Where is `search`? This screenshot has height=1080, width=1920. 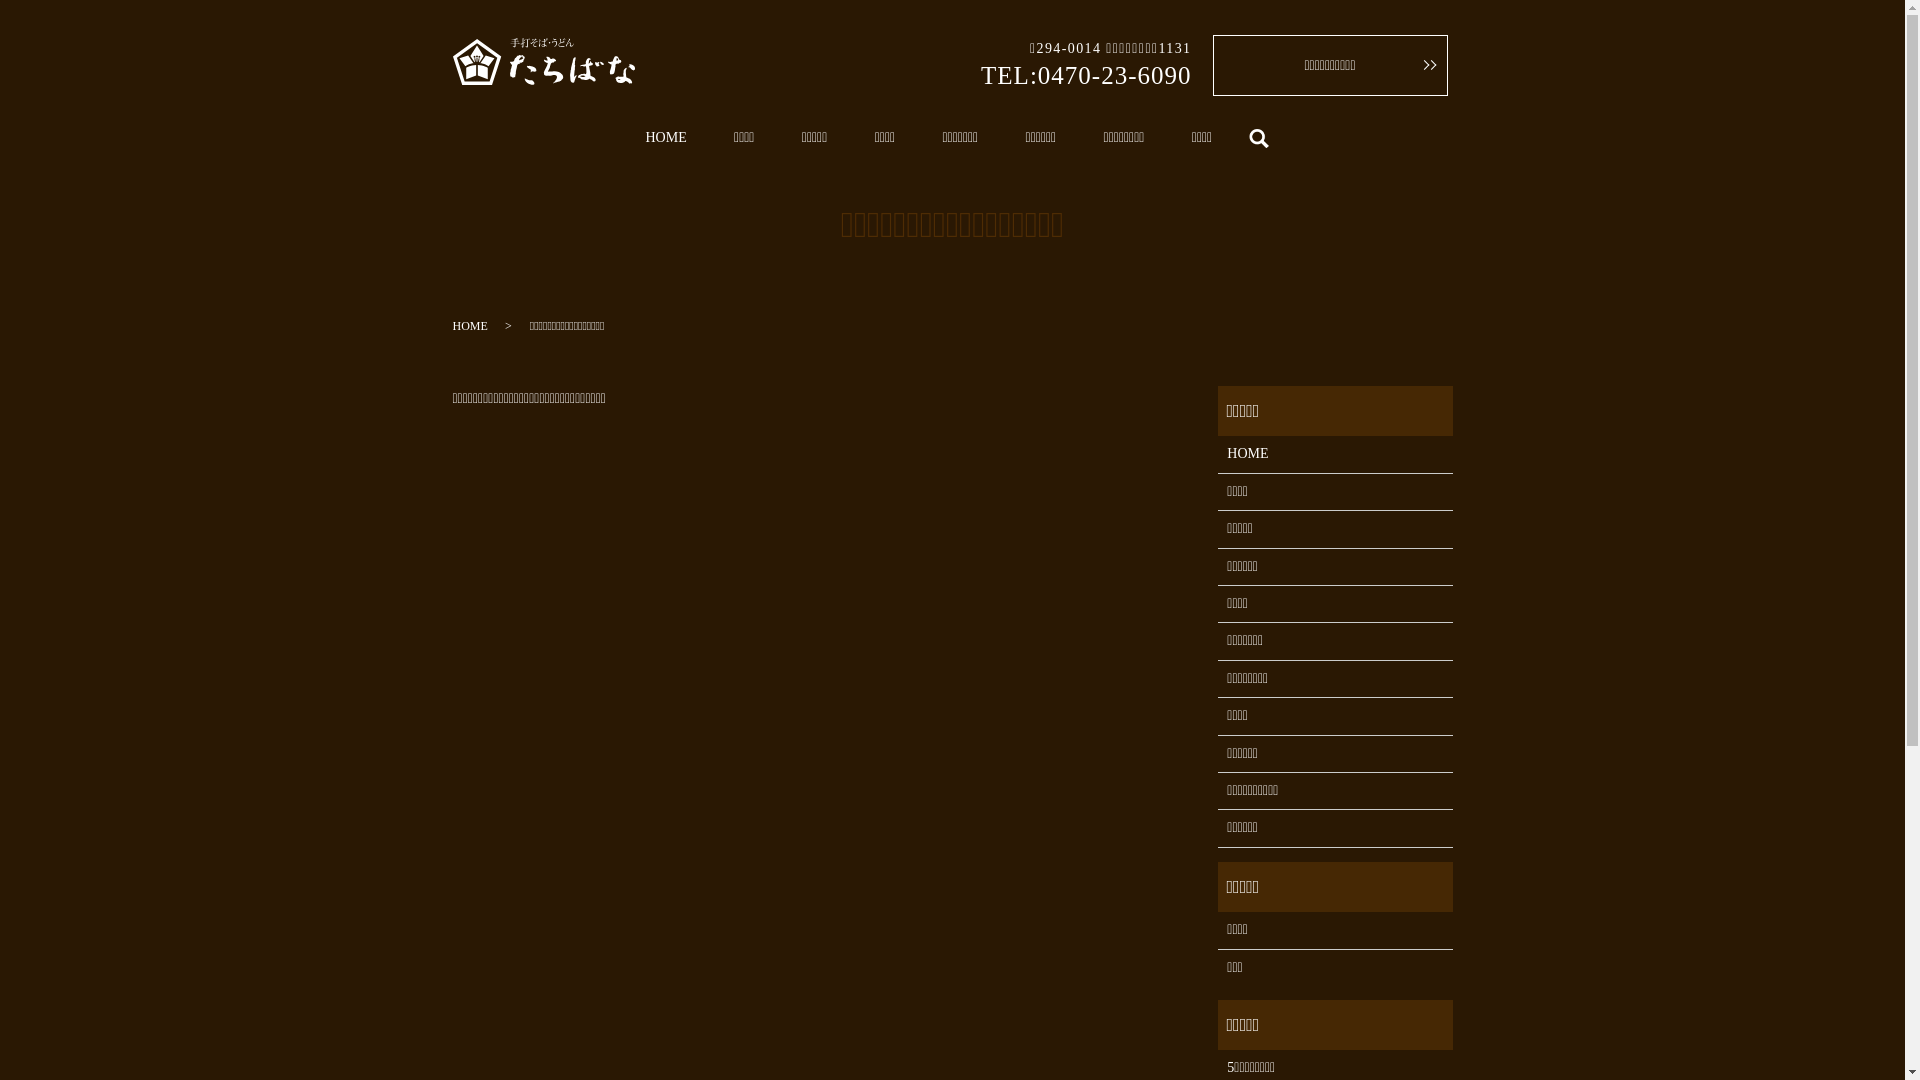 search is located at coordinates (1260, 139).